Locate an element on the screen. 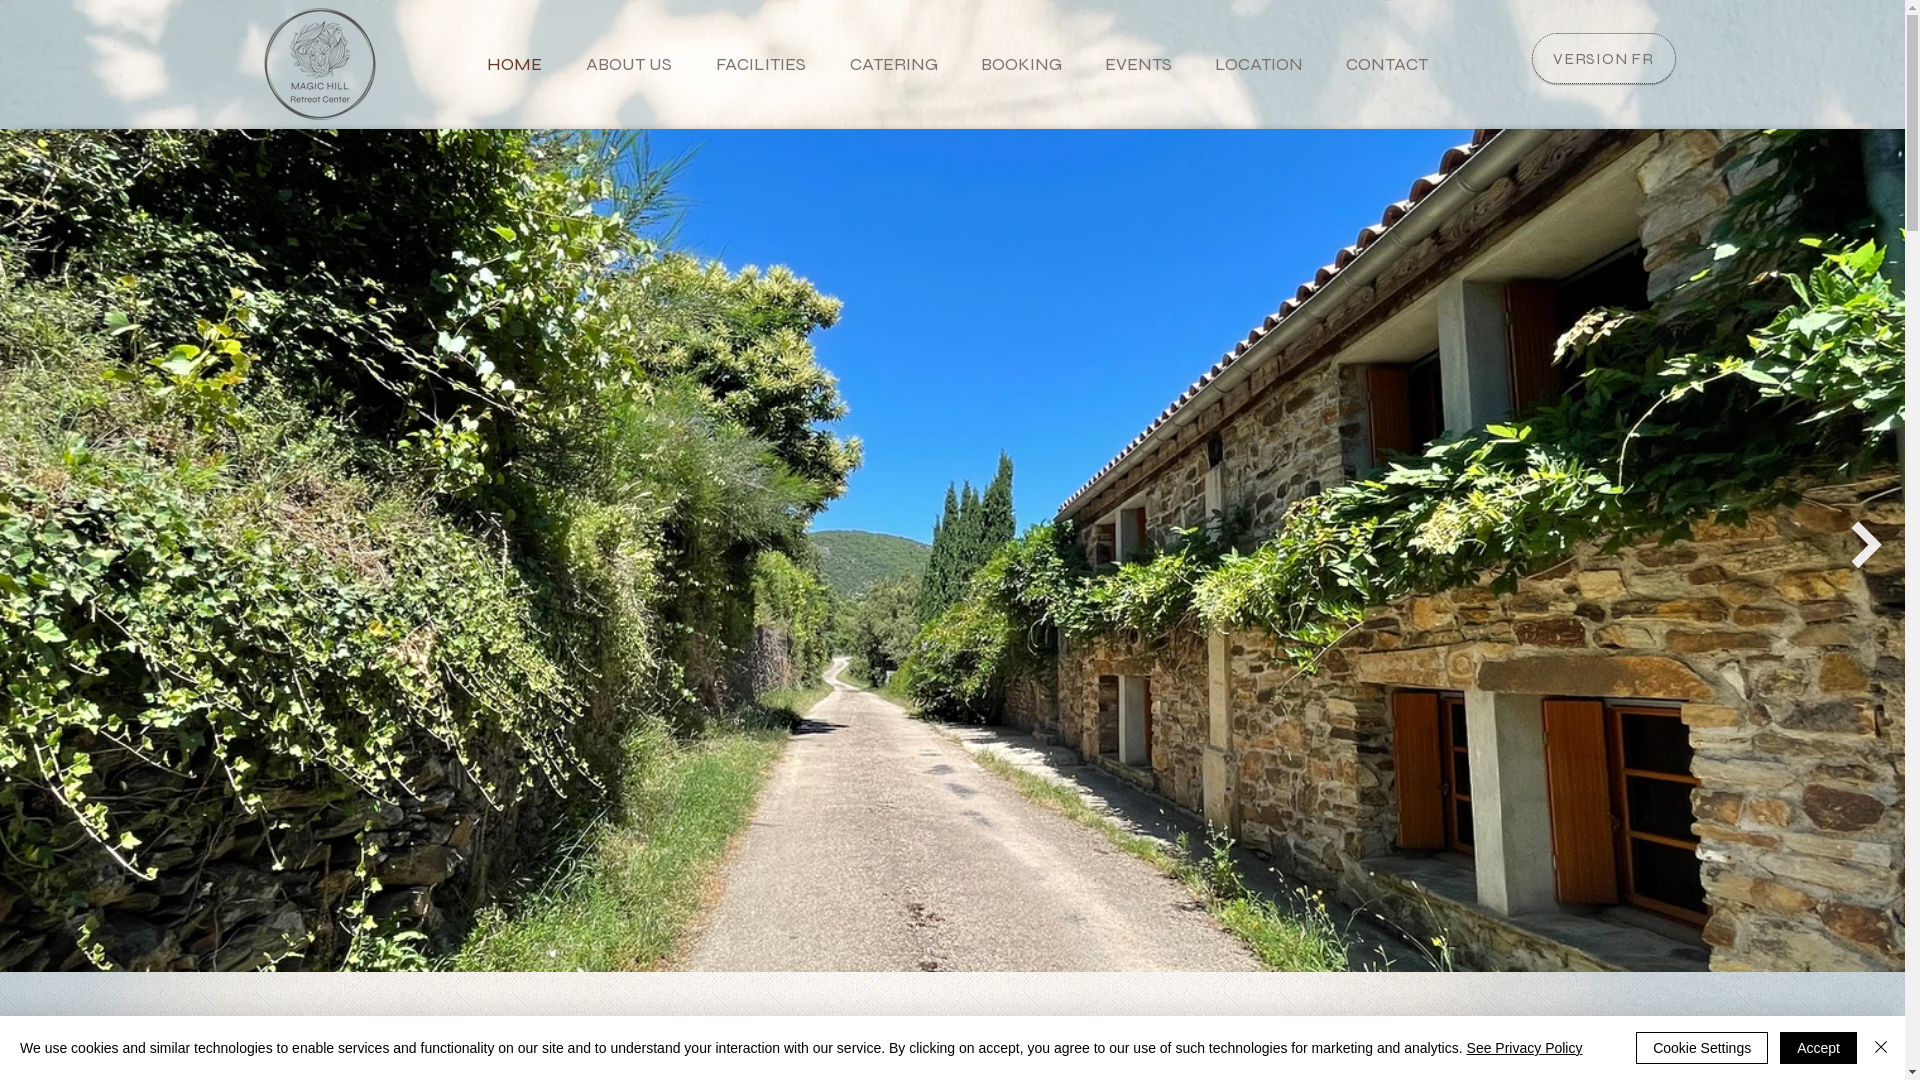 Image resolution: width=1920 pixels, height=1080 pixels. Accept is located at coordinates (1818, 1048).